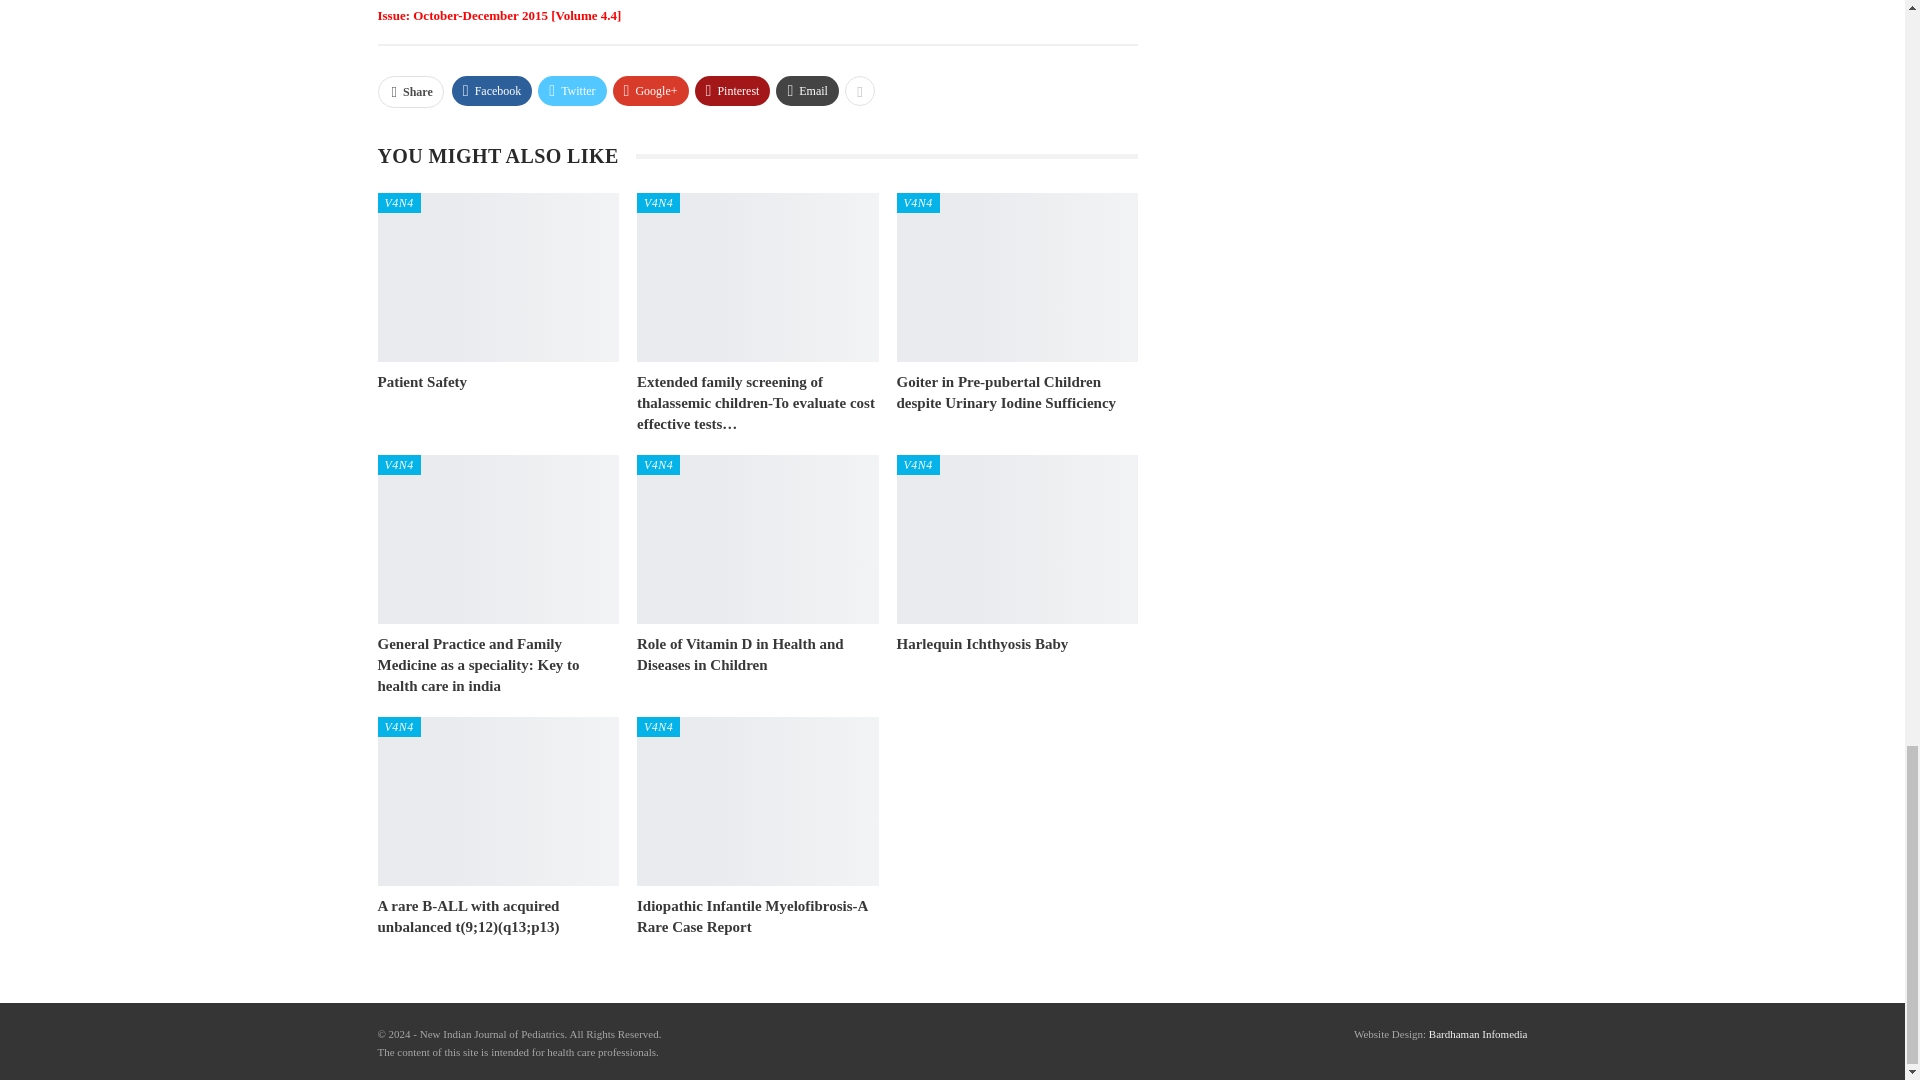 The height and width of the screenshot is (1080, 1920). I want to click on Pinterest, so click(733, 90).